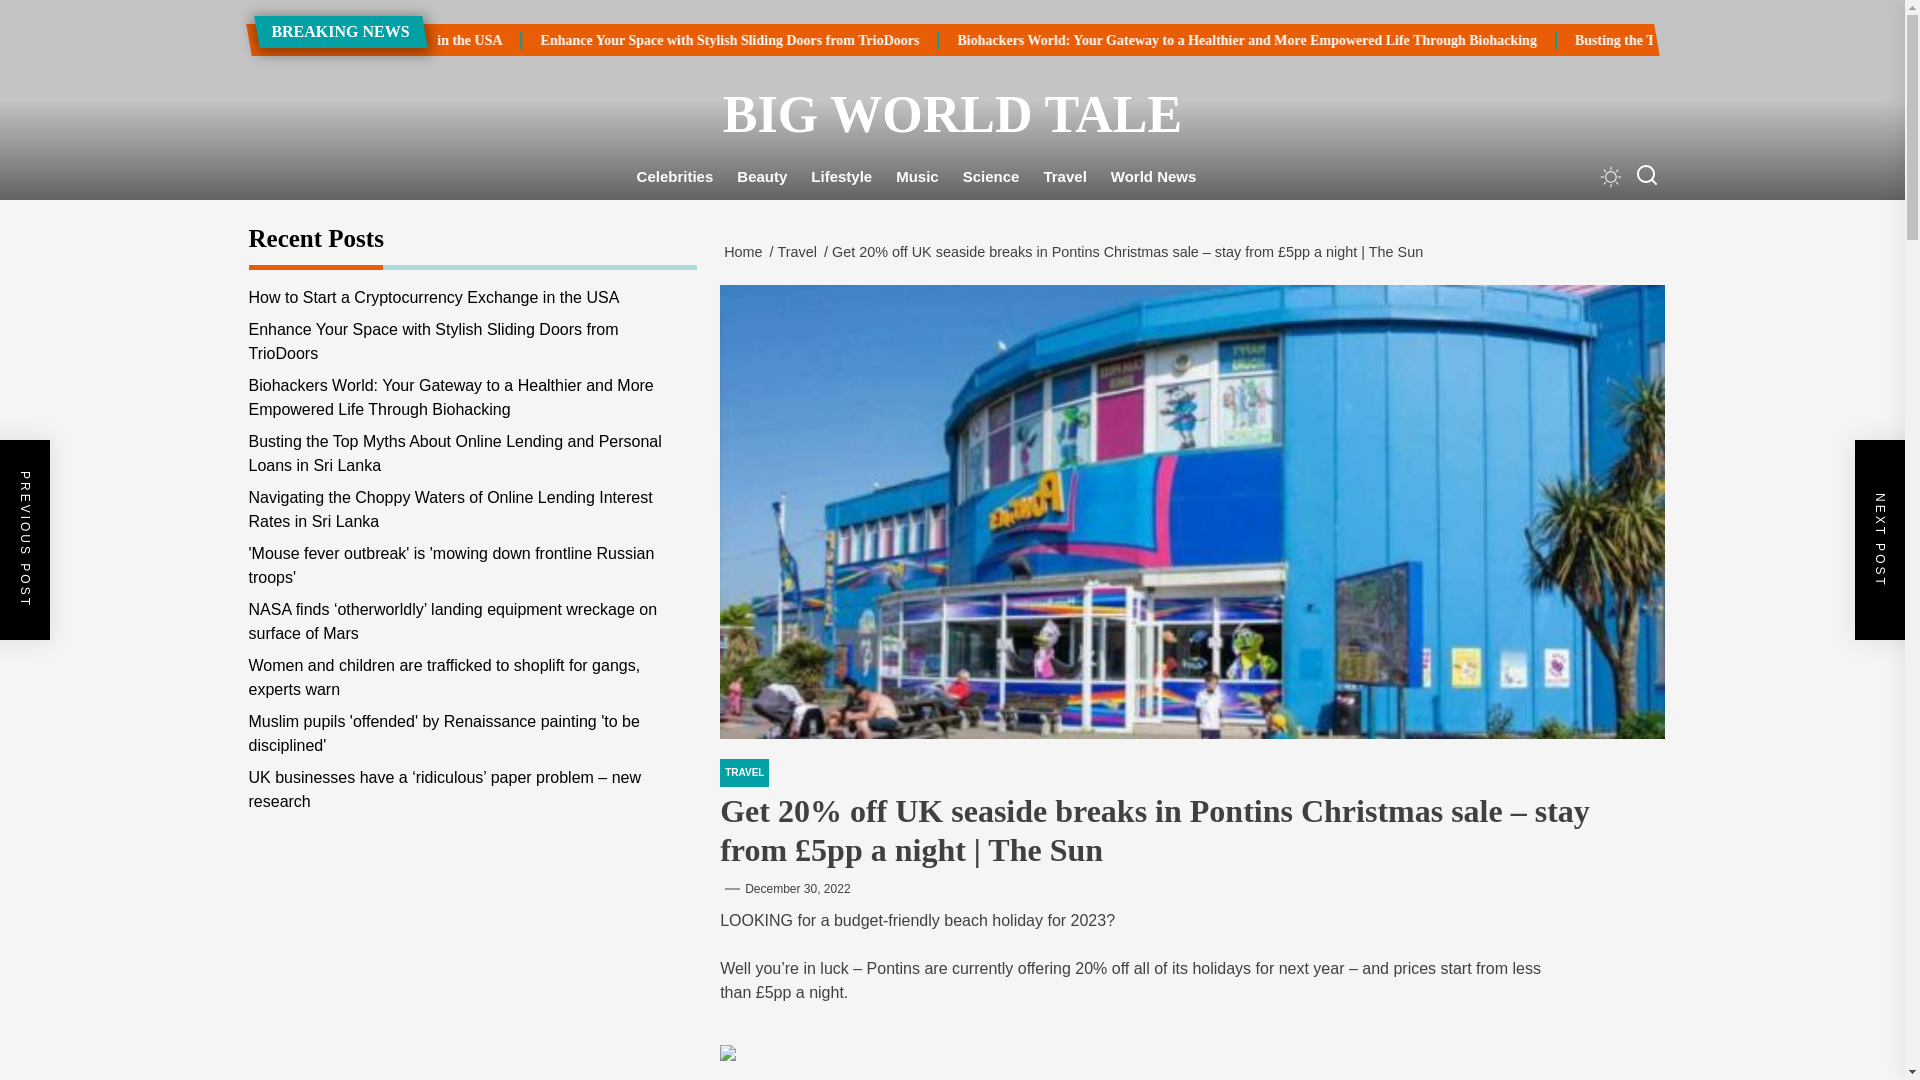  Describe the element at coordinates (840, 177) in the screenshot. I see `Lifestyle` at that location.